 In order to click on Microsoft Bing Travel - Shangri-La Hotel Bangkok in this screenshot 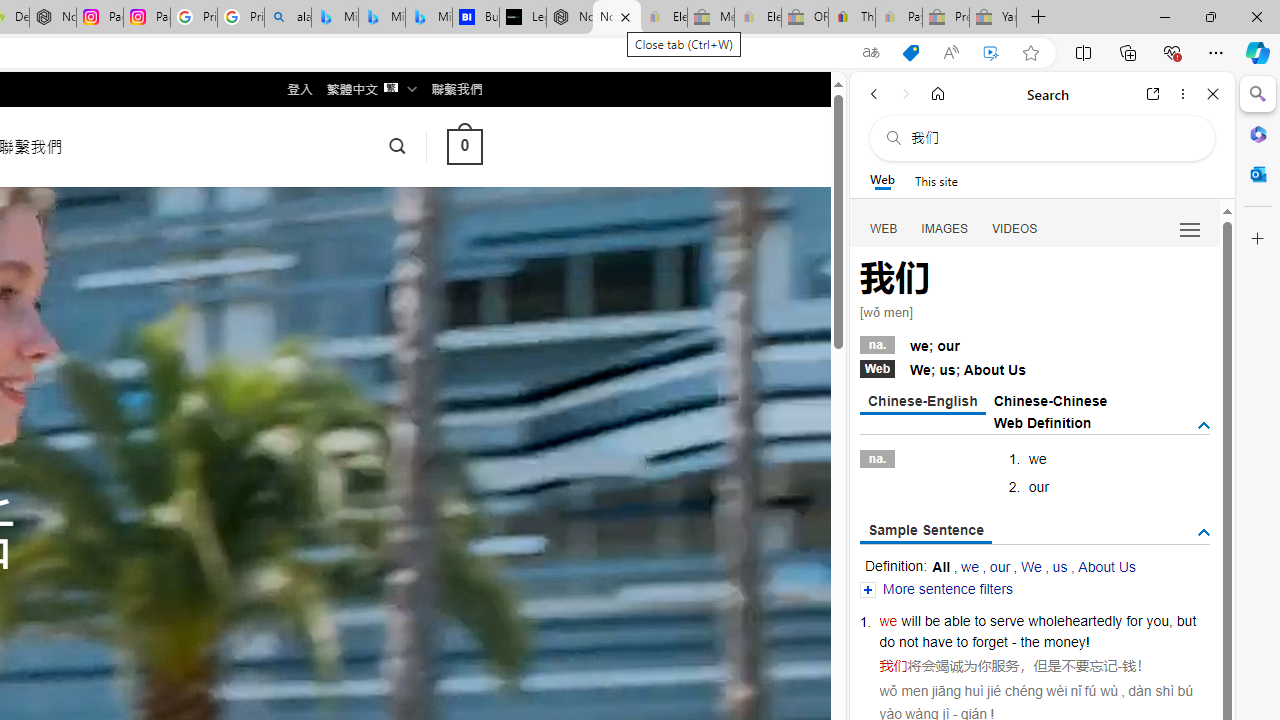, I will do `click(428, 18)`.